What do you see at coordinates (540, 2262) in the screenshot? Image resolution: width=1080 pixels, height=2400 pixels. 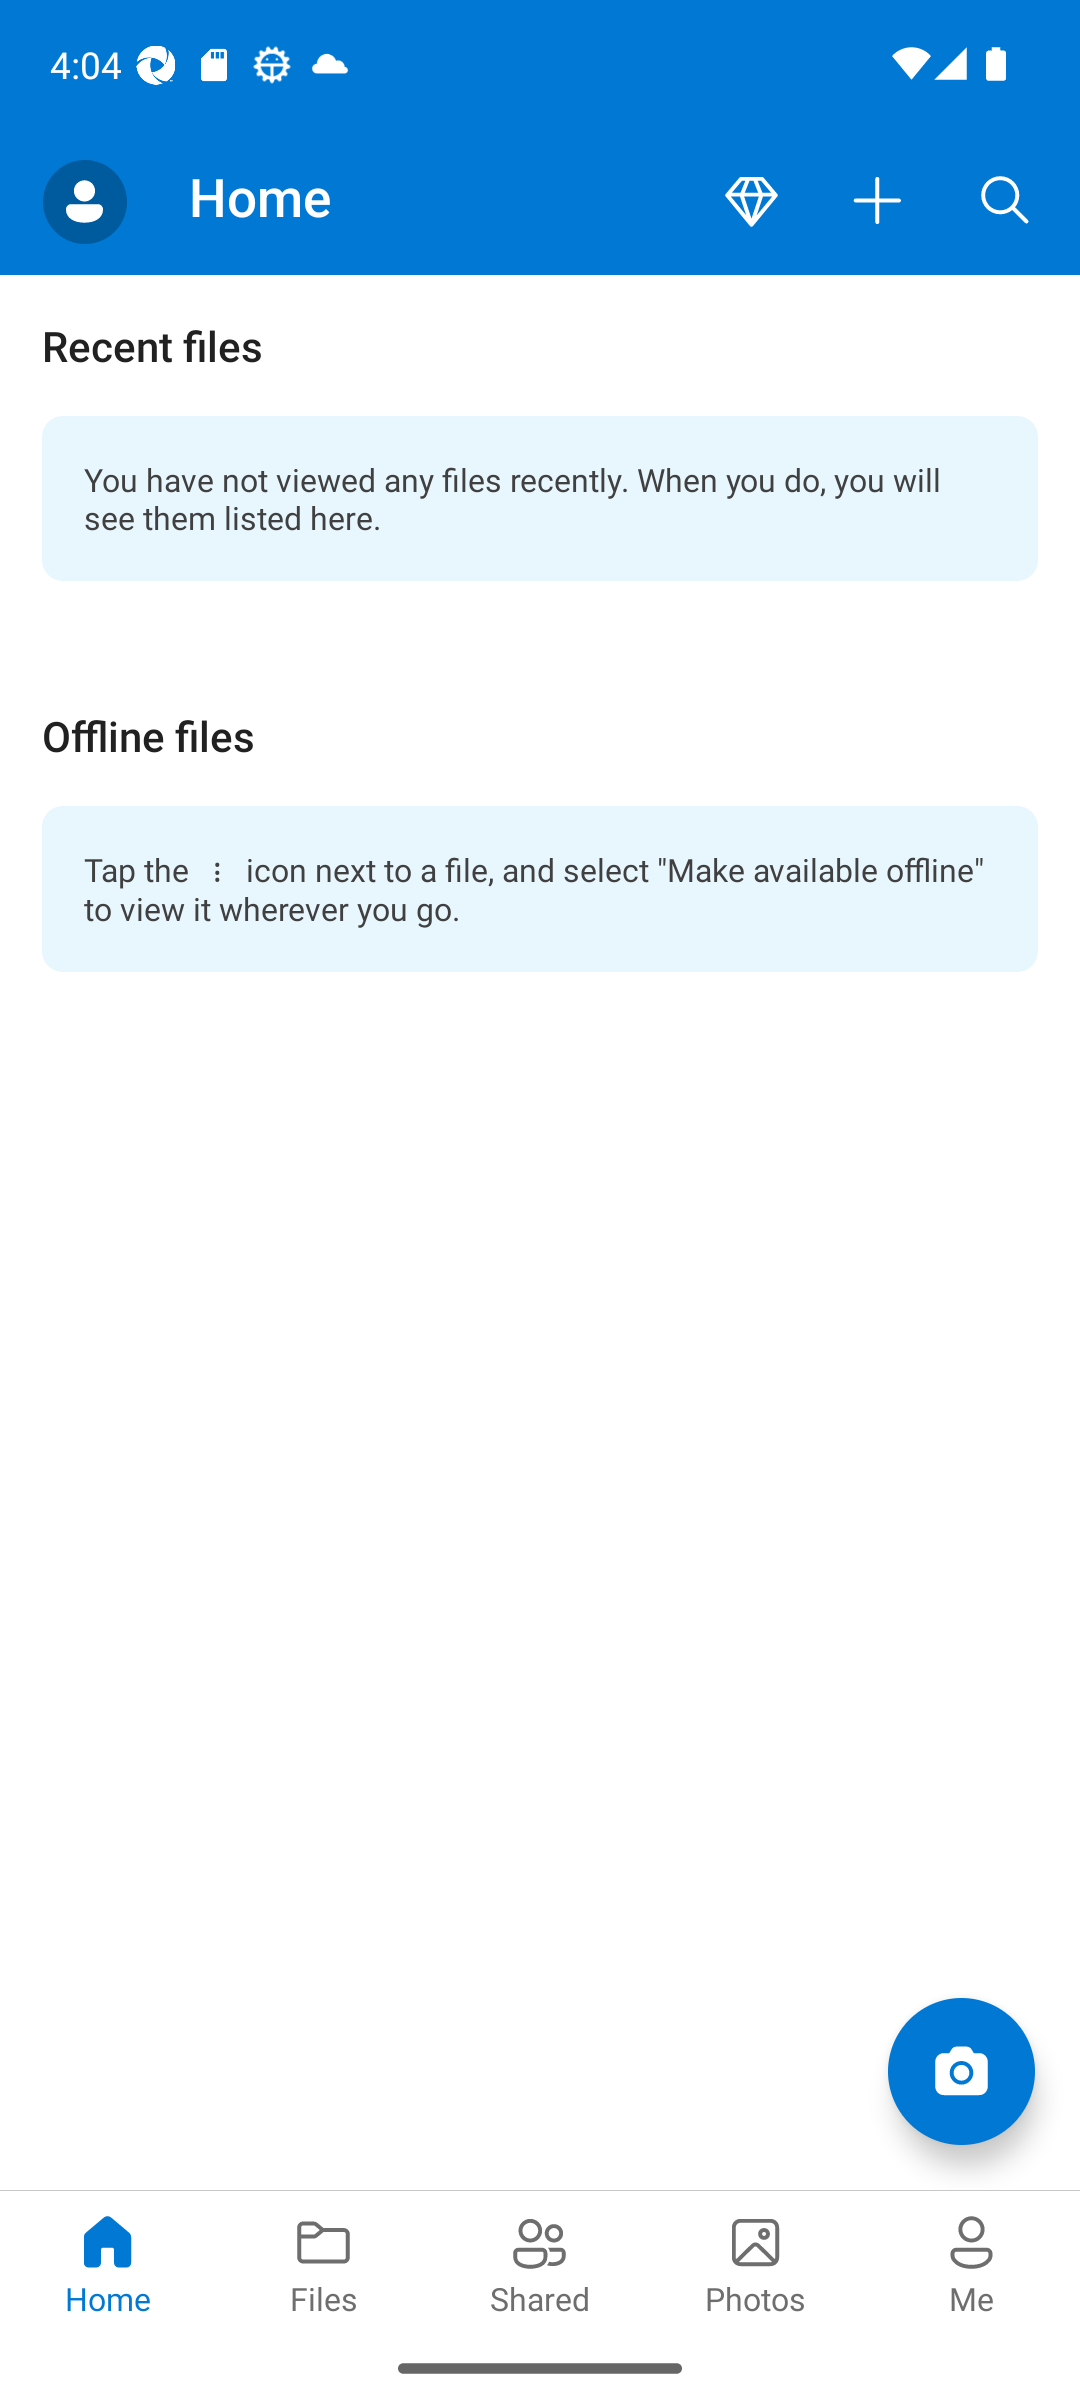 I see `Shared pivot Shared` at bounding box center [540, 2262].